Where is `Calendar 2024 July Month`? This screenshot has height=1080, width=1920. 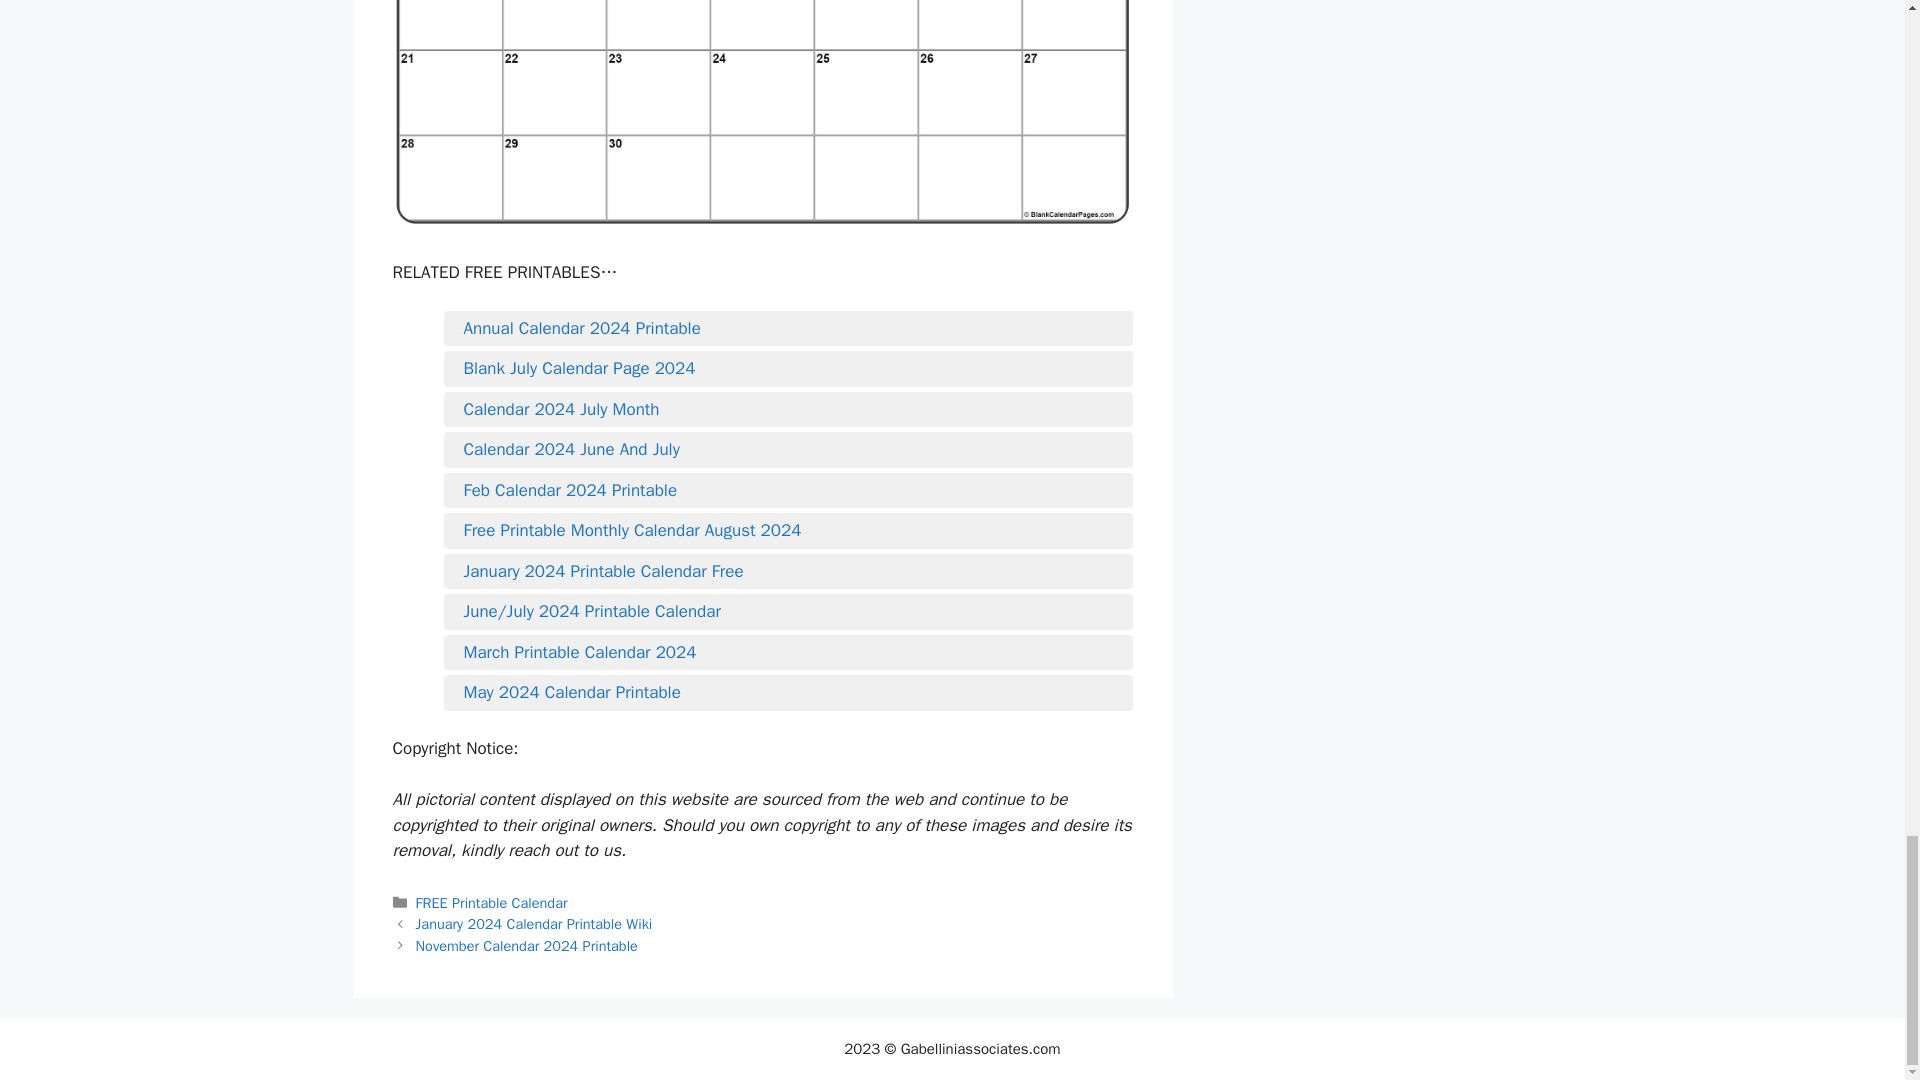 Calendar 2024 July Month is located at coordinates (788, 410).